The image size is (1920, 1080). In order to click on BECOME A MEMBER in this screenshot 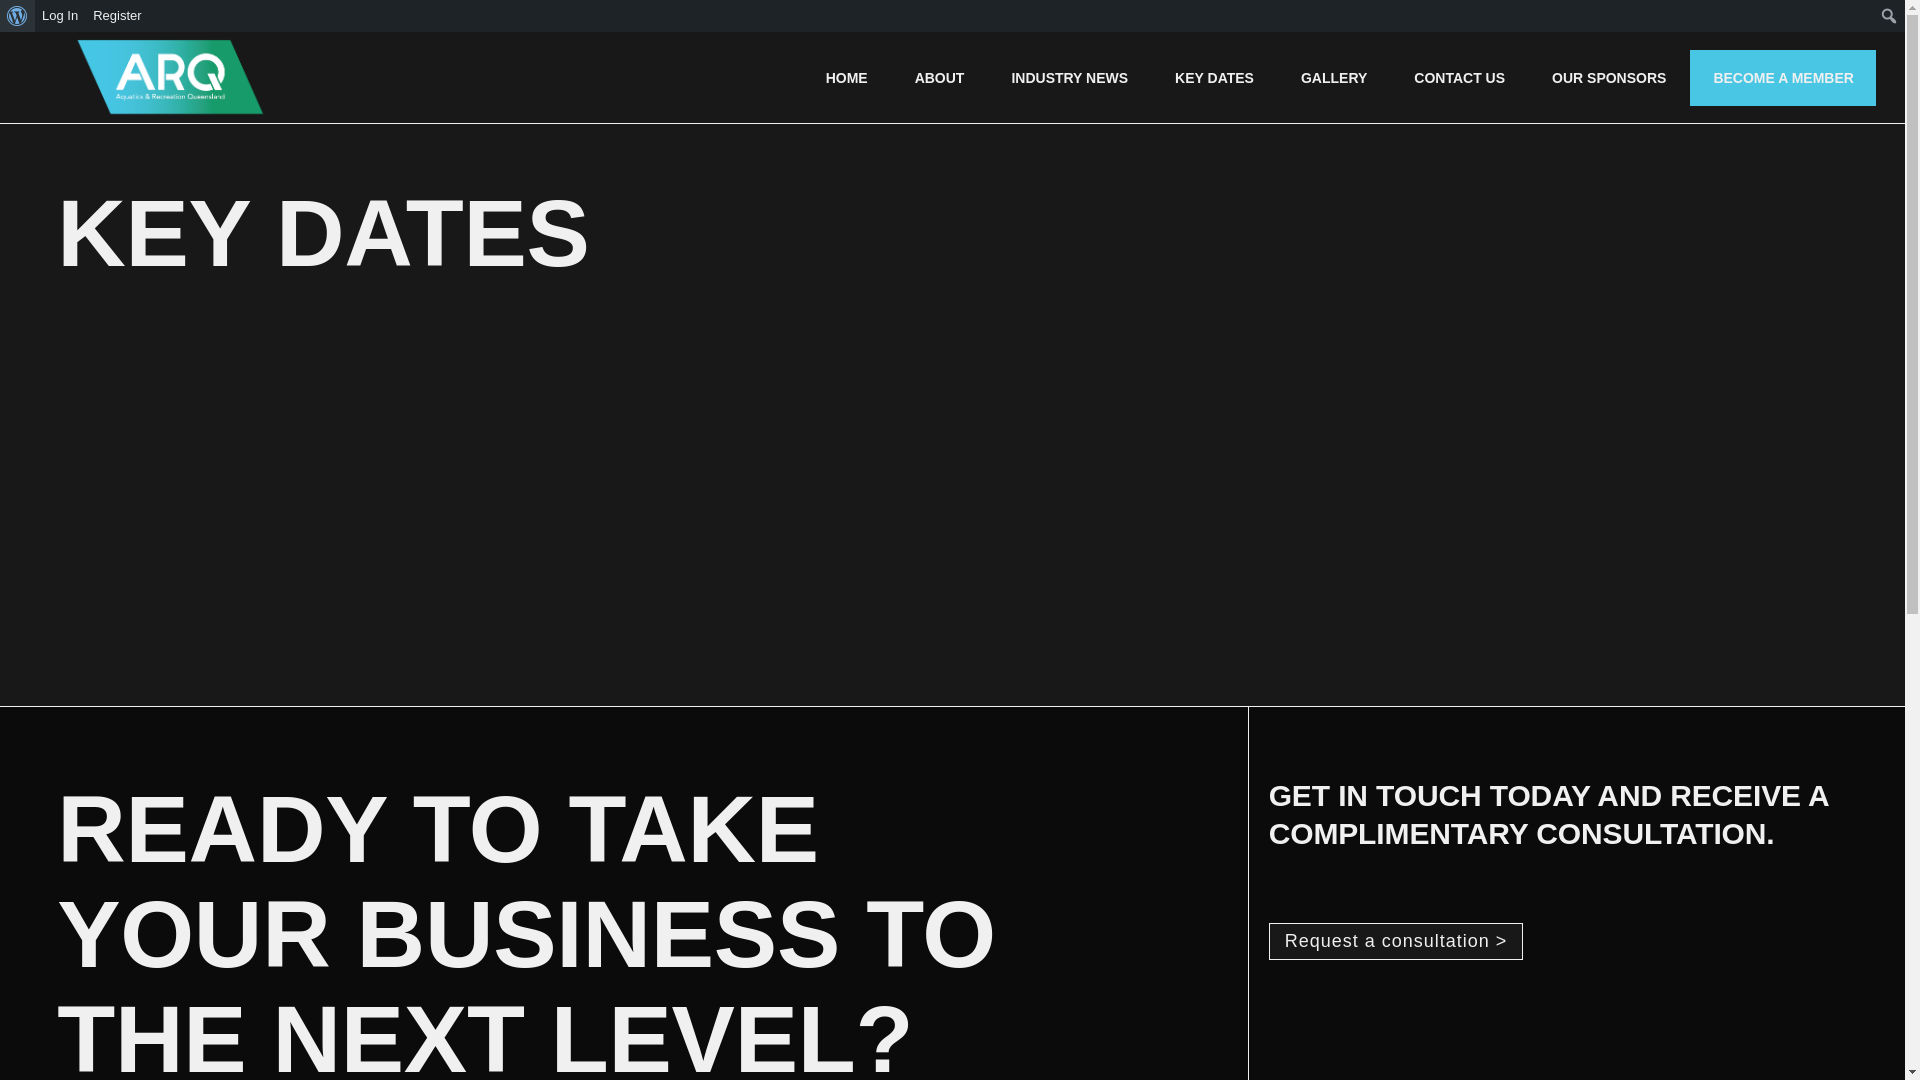, I will do `click(1784, 78)`.